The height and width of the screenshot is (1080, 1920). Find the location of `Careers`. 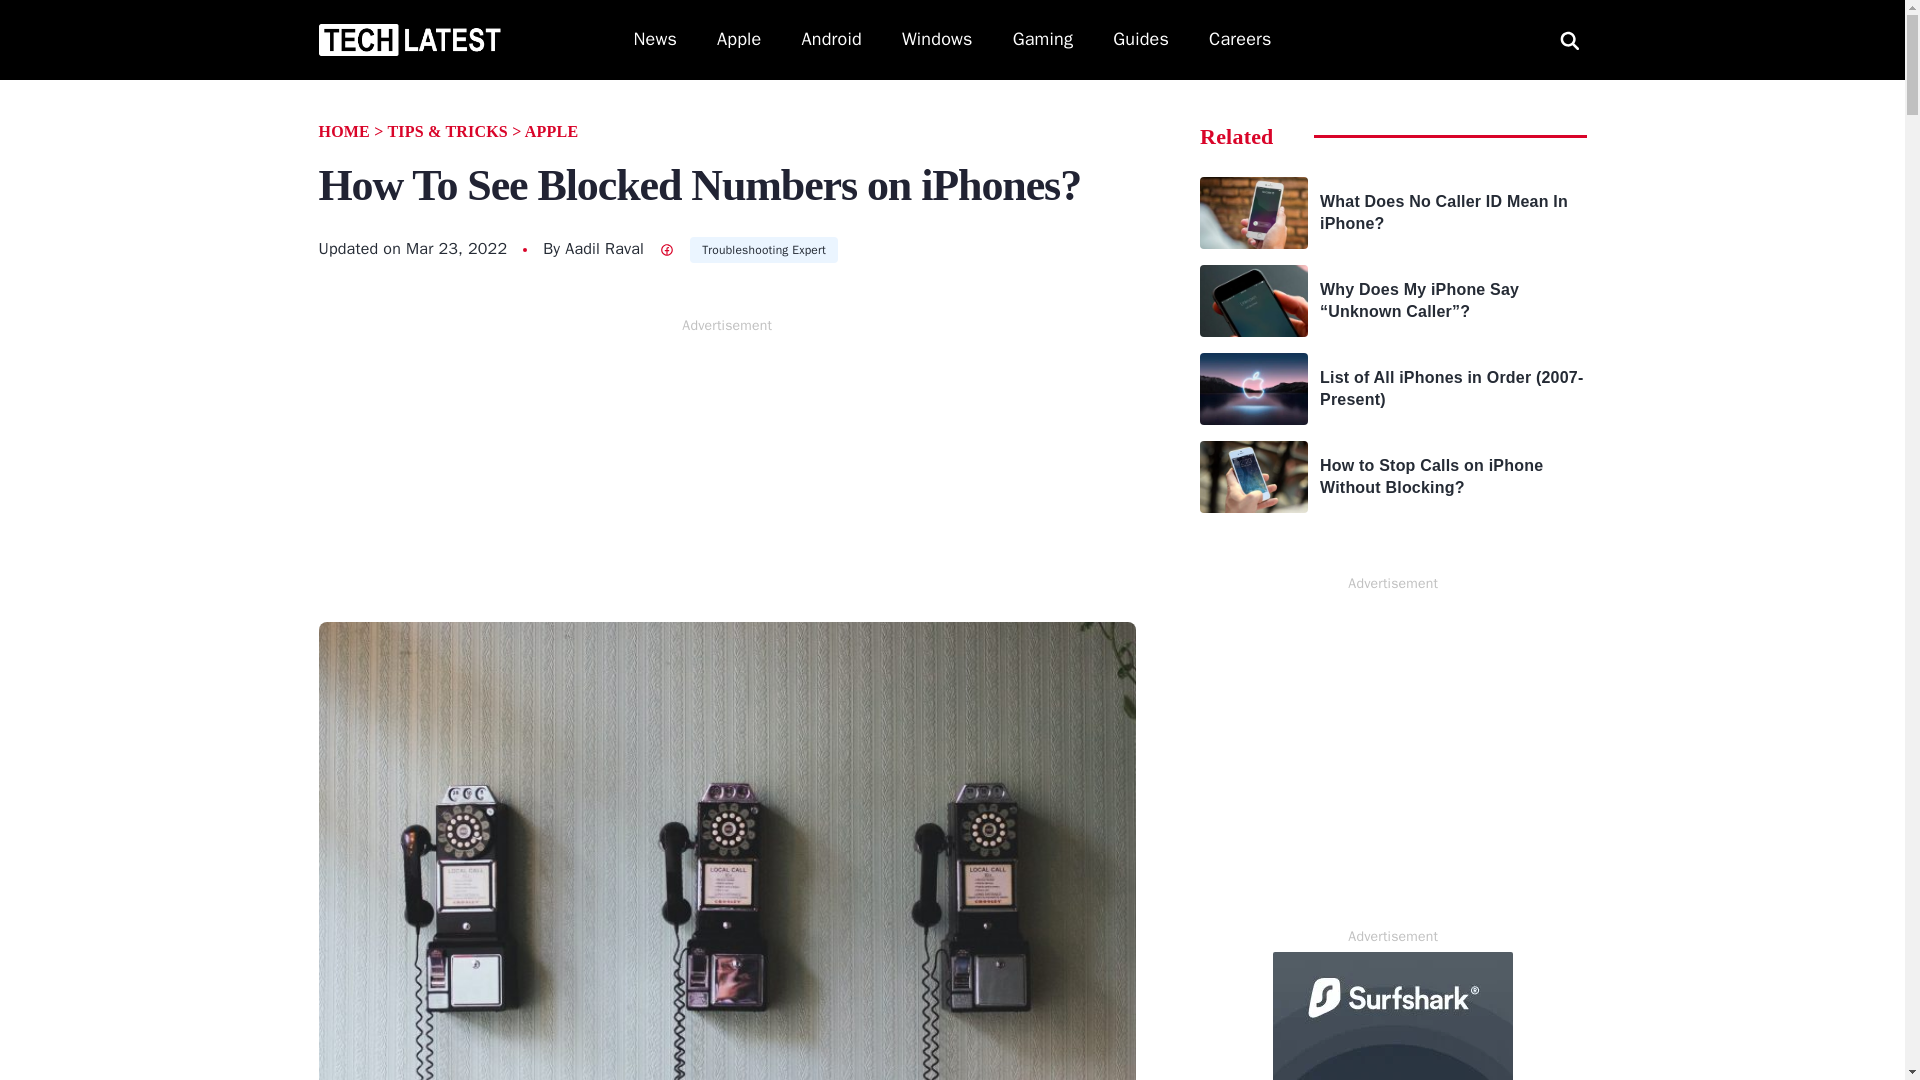

Careers is located at coordinates (1240, 40).